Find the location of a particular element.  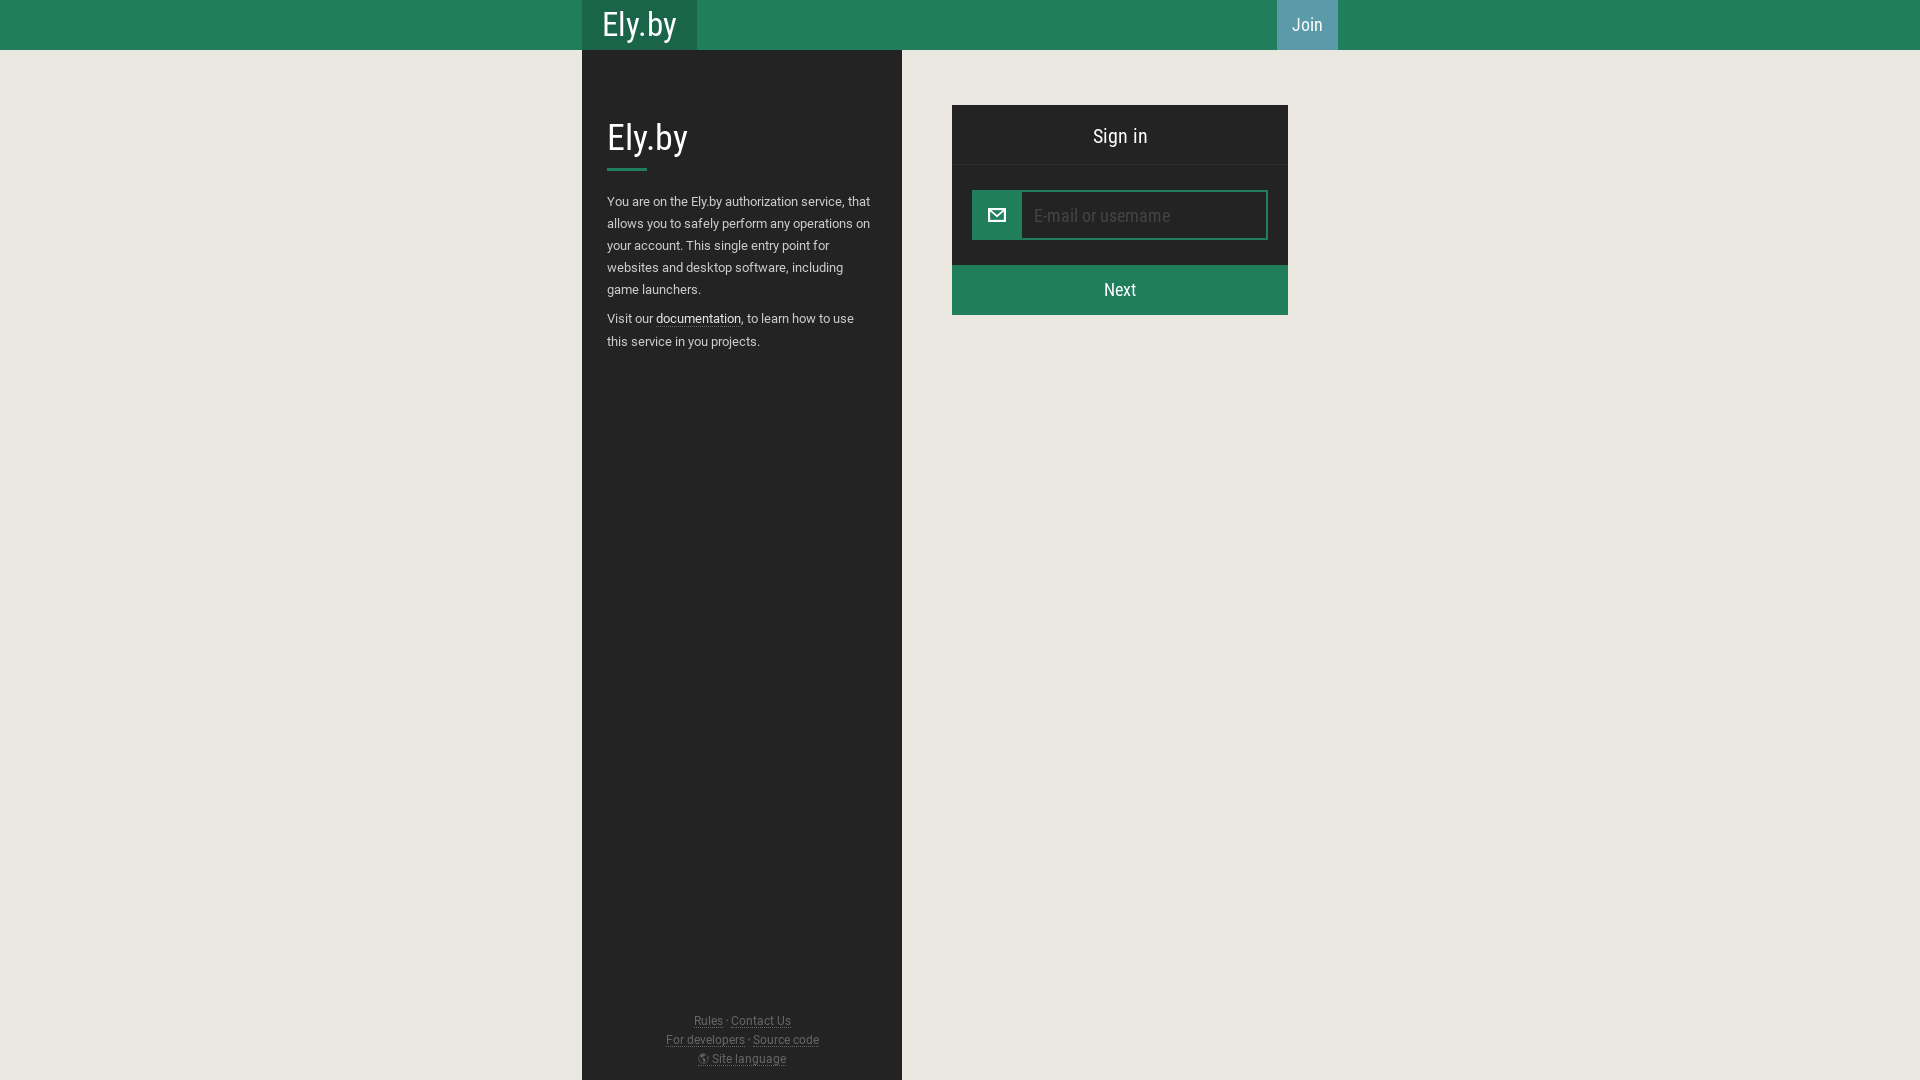

Contact Us is located at coordinates (760, 1022).